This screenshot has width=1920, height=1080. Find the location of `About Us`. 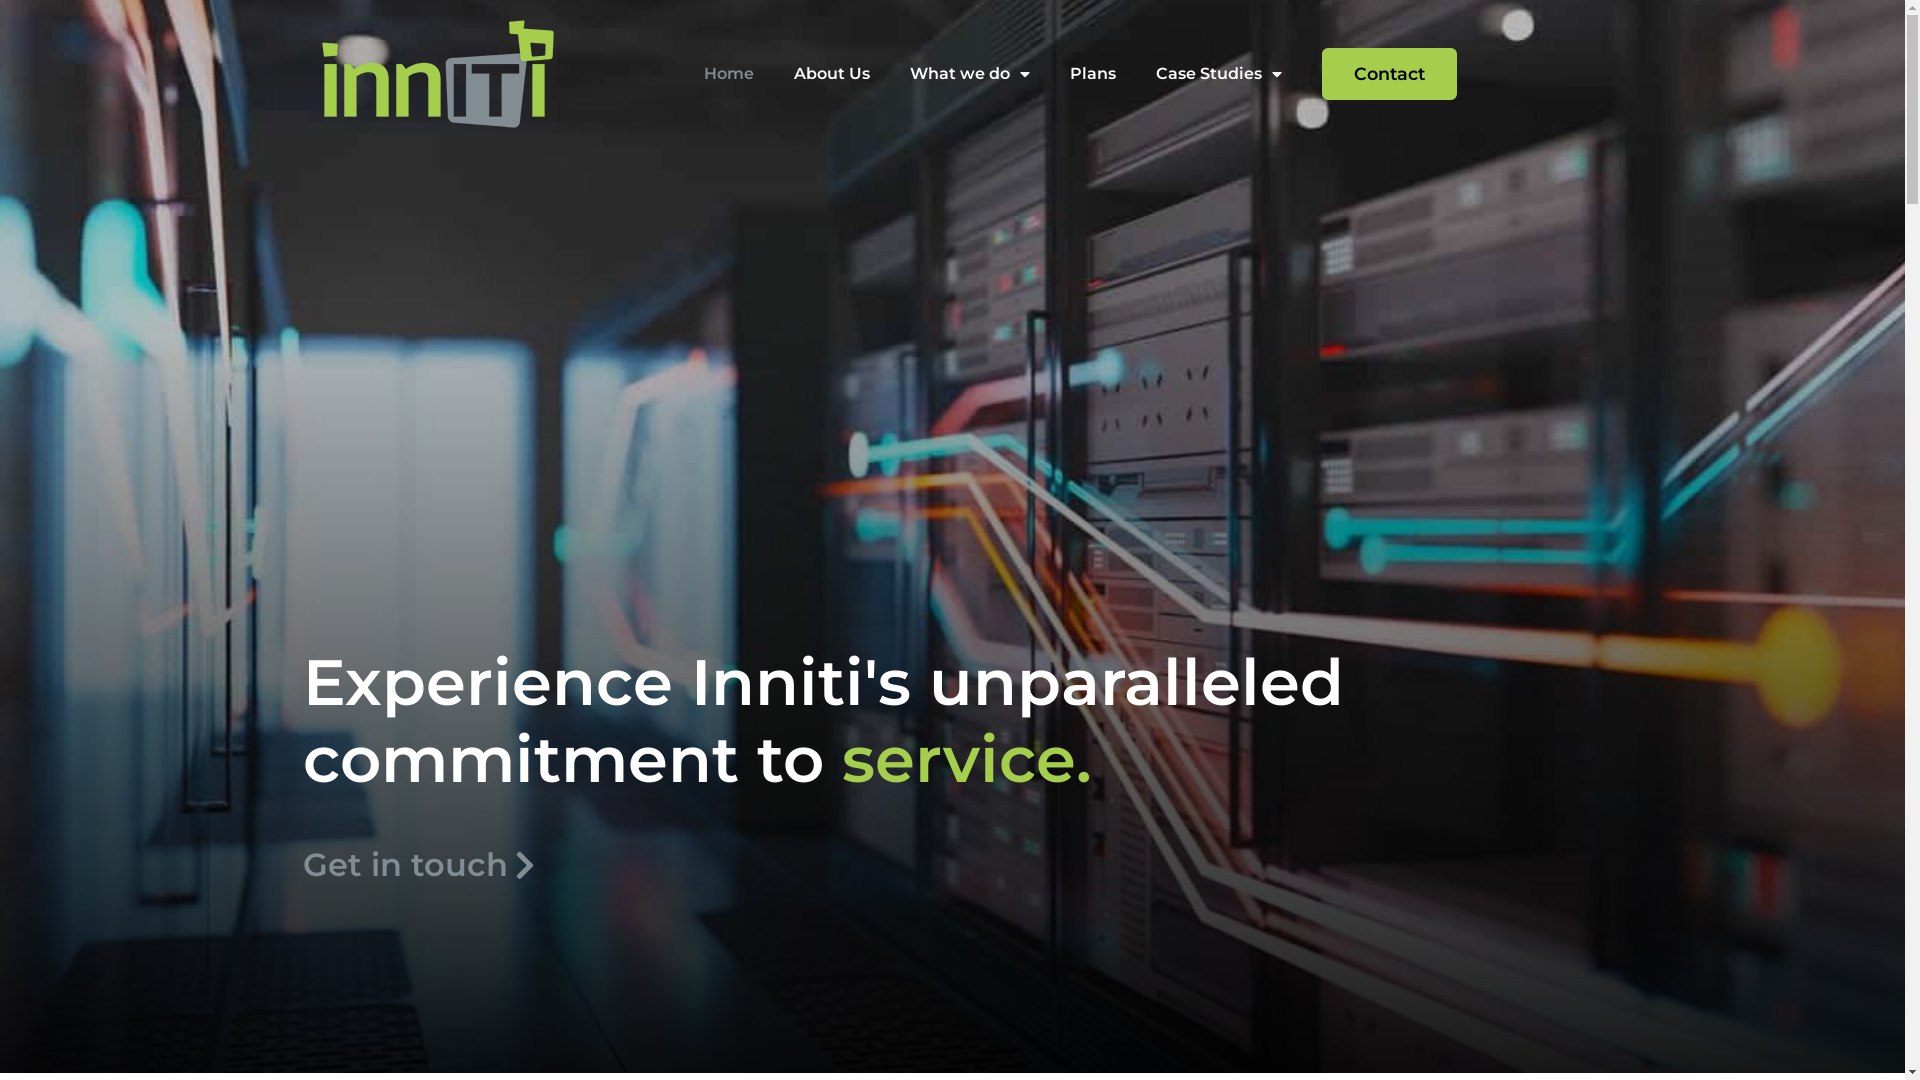

About Us is located at coordinates (832, 74).